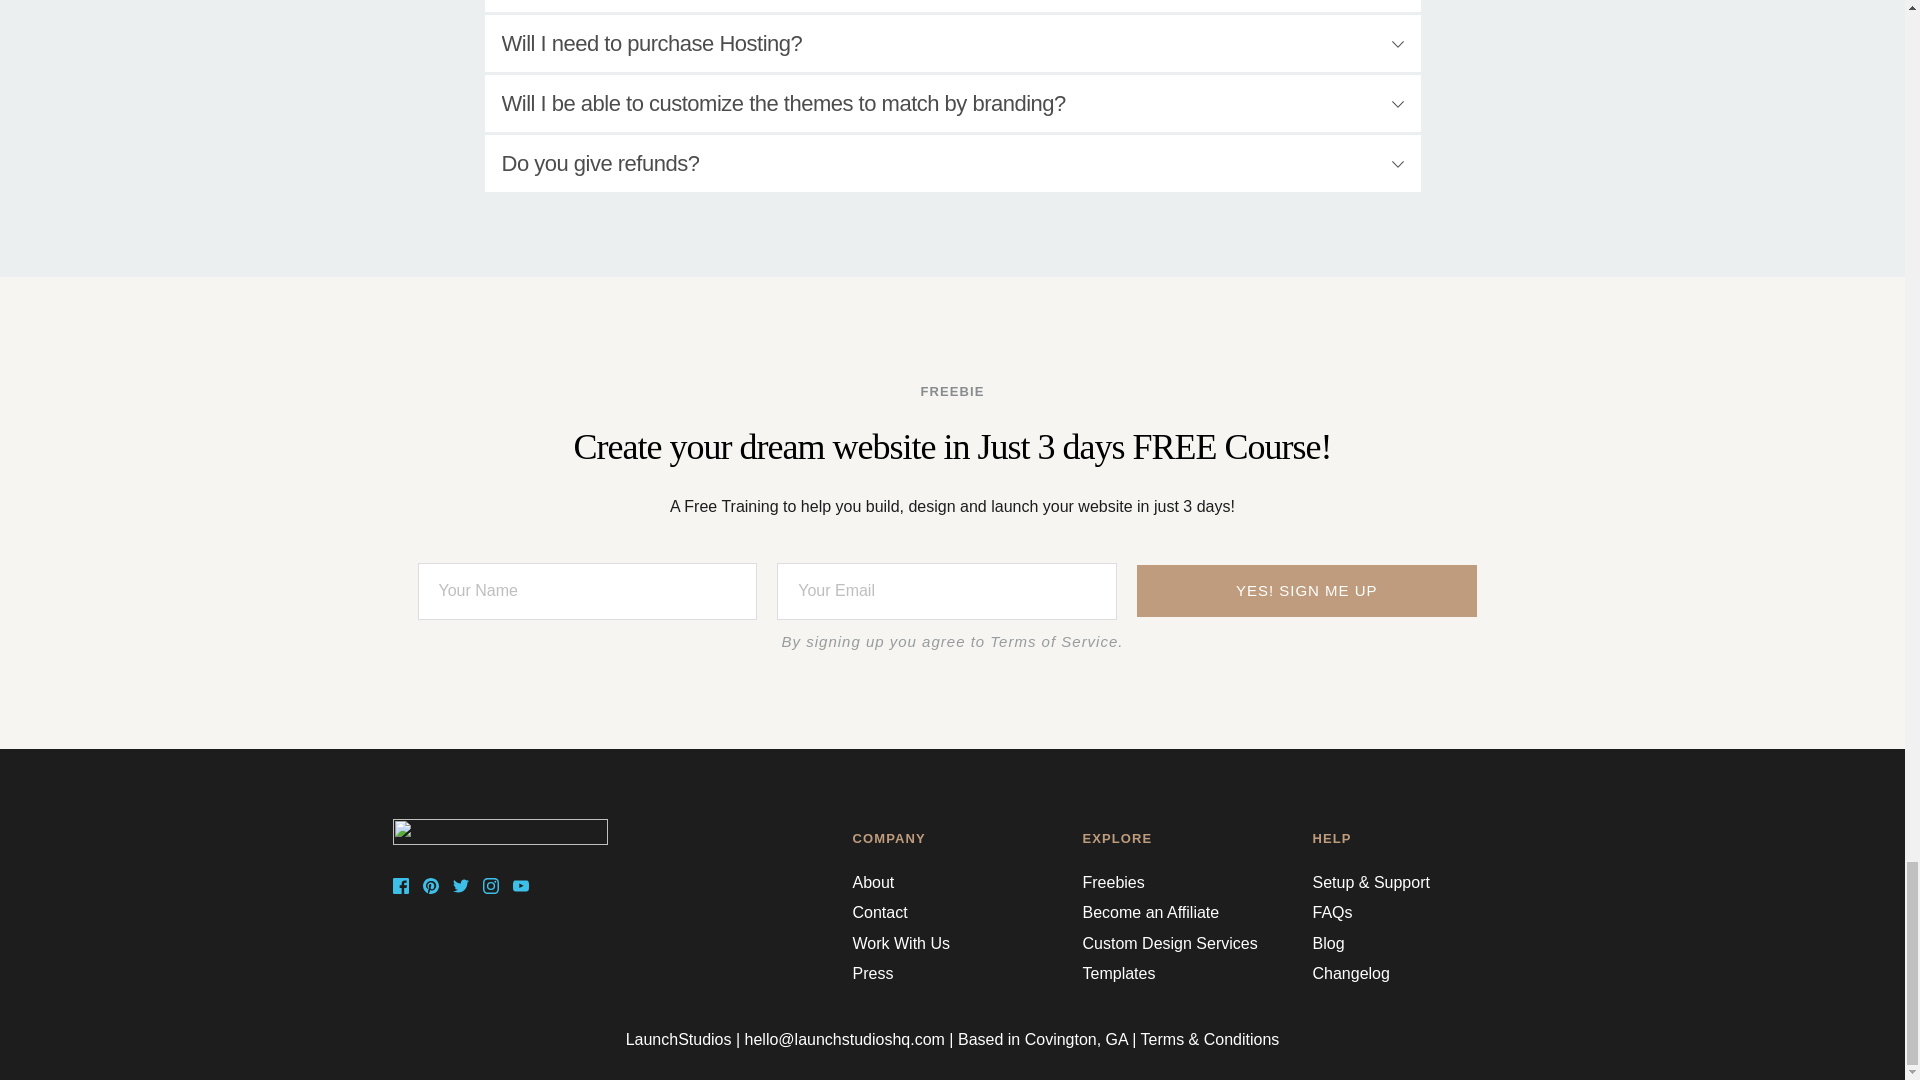  Describe the element at coordinates (1113, 882) in the screenshot. I see `Freebies` at that location.